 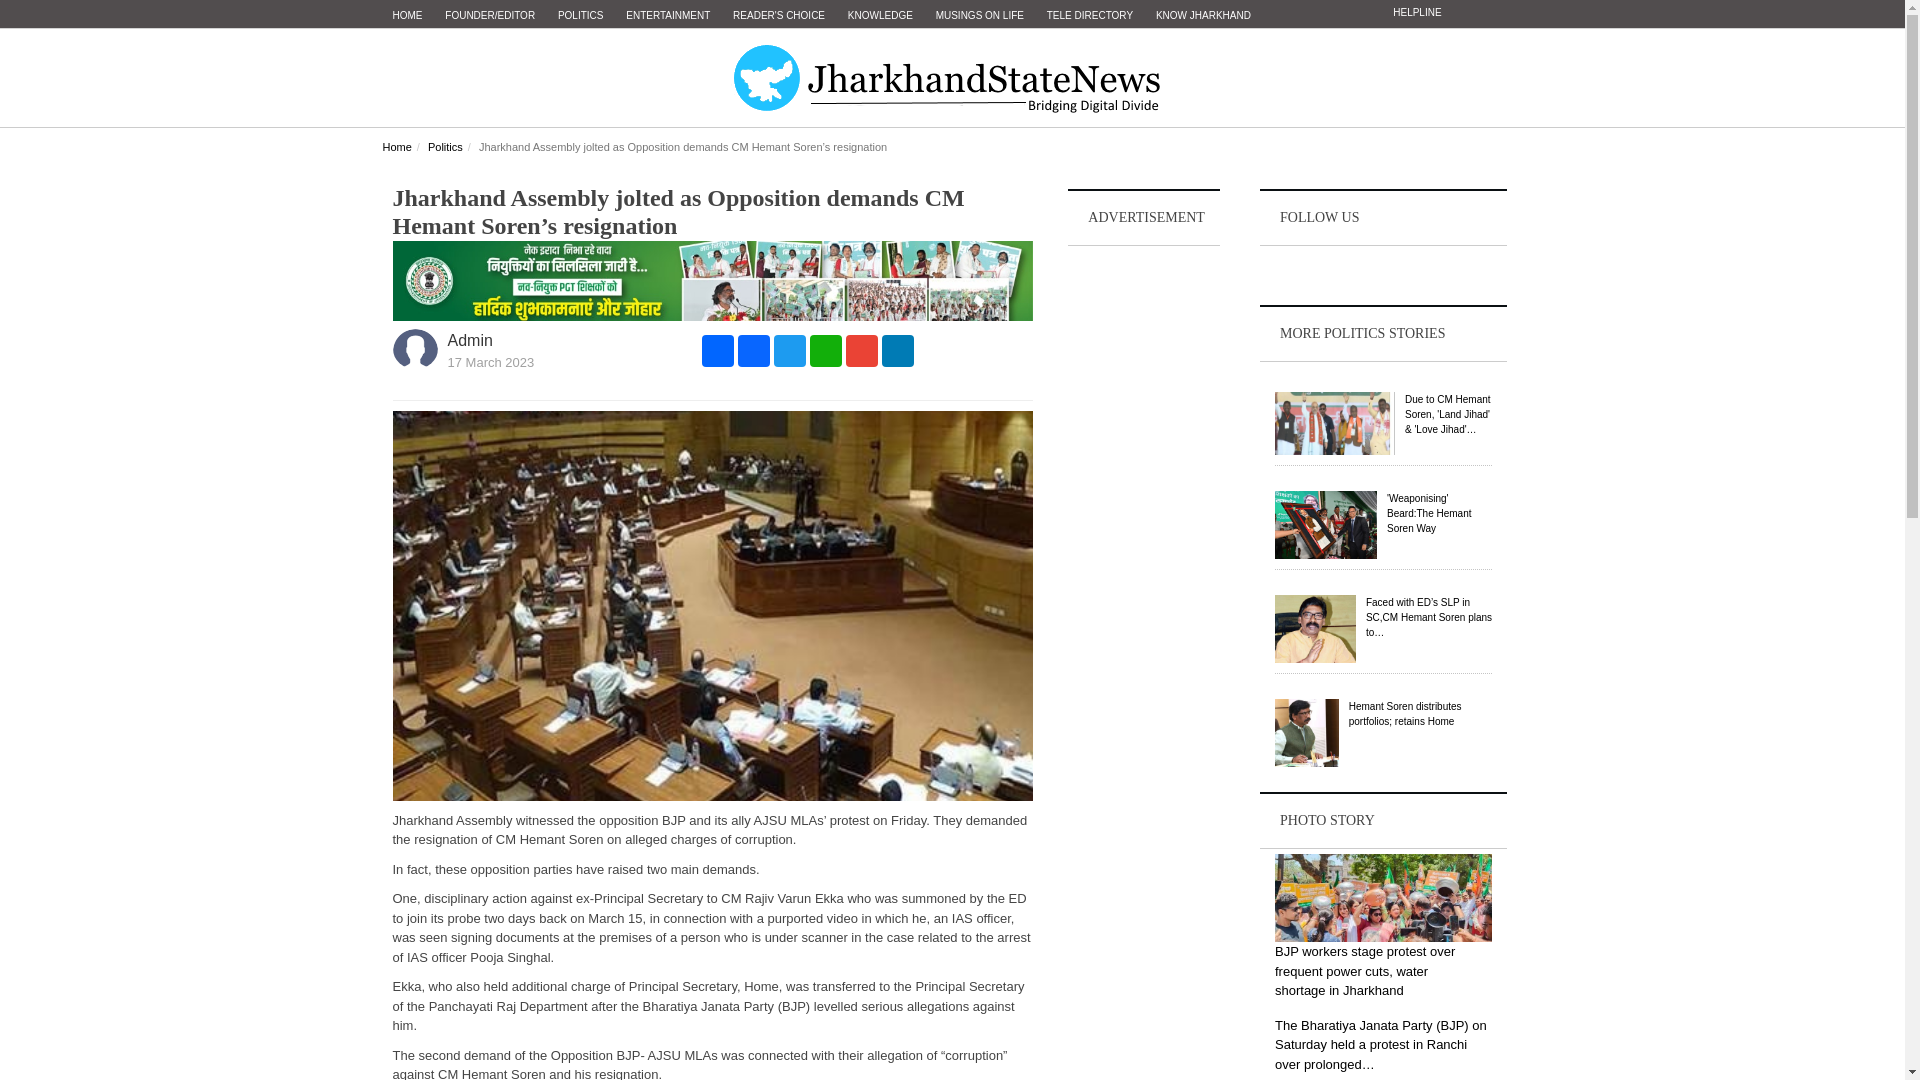 I want to click on TELE DIRECTORY, so click(x=1089, y=16).